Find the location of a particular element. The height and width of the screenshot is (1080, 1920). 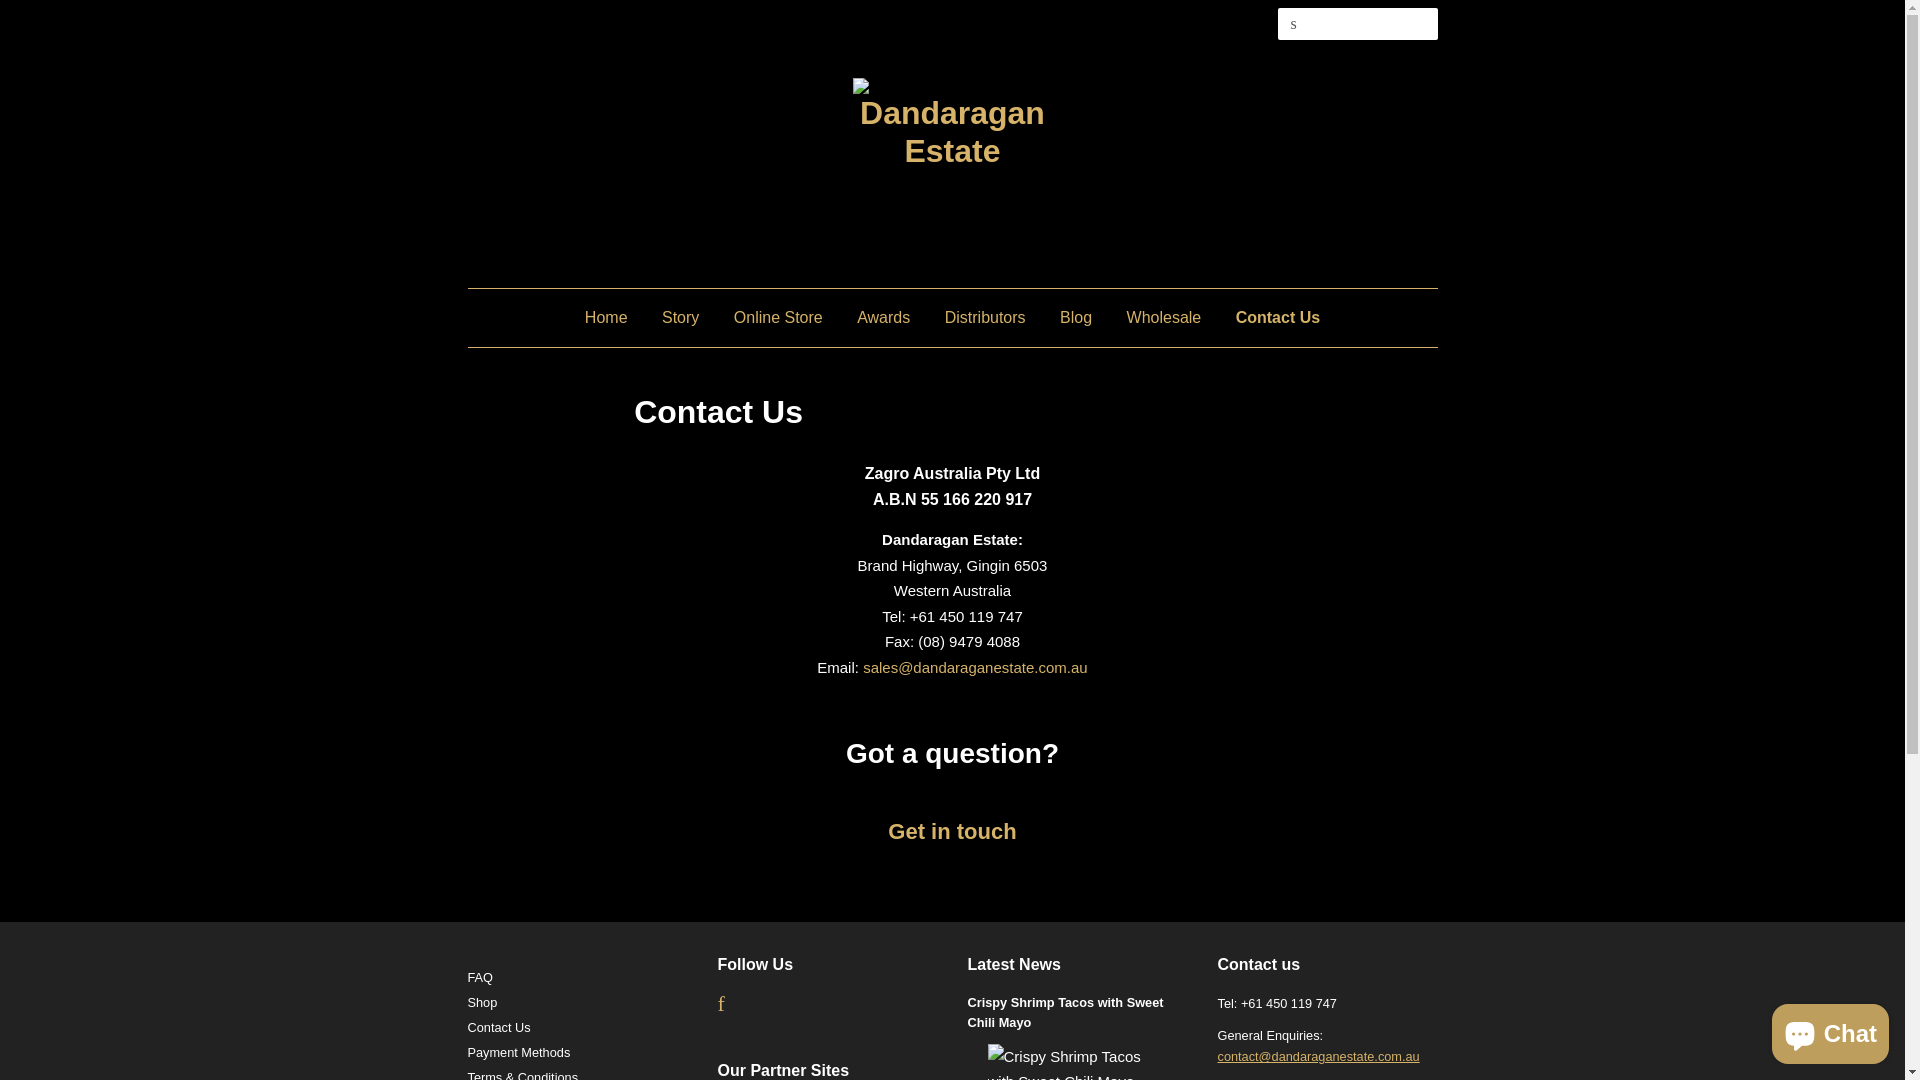

Payment Methods is located at coordinates (520, 1052).